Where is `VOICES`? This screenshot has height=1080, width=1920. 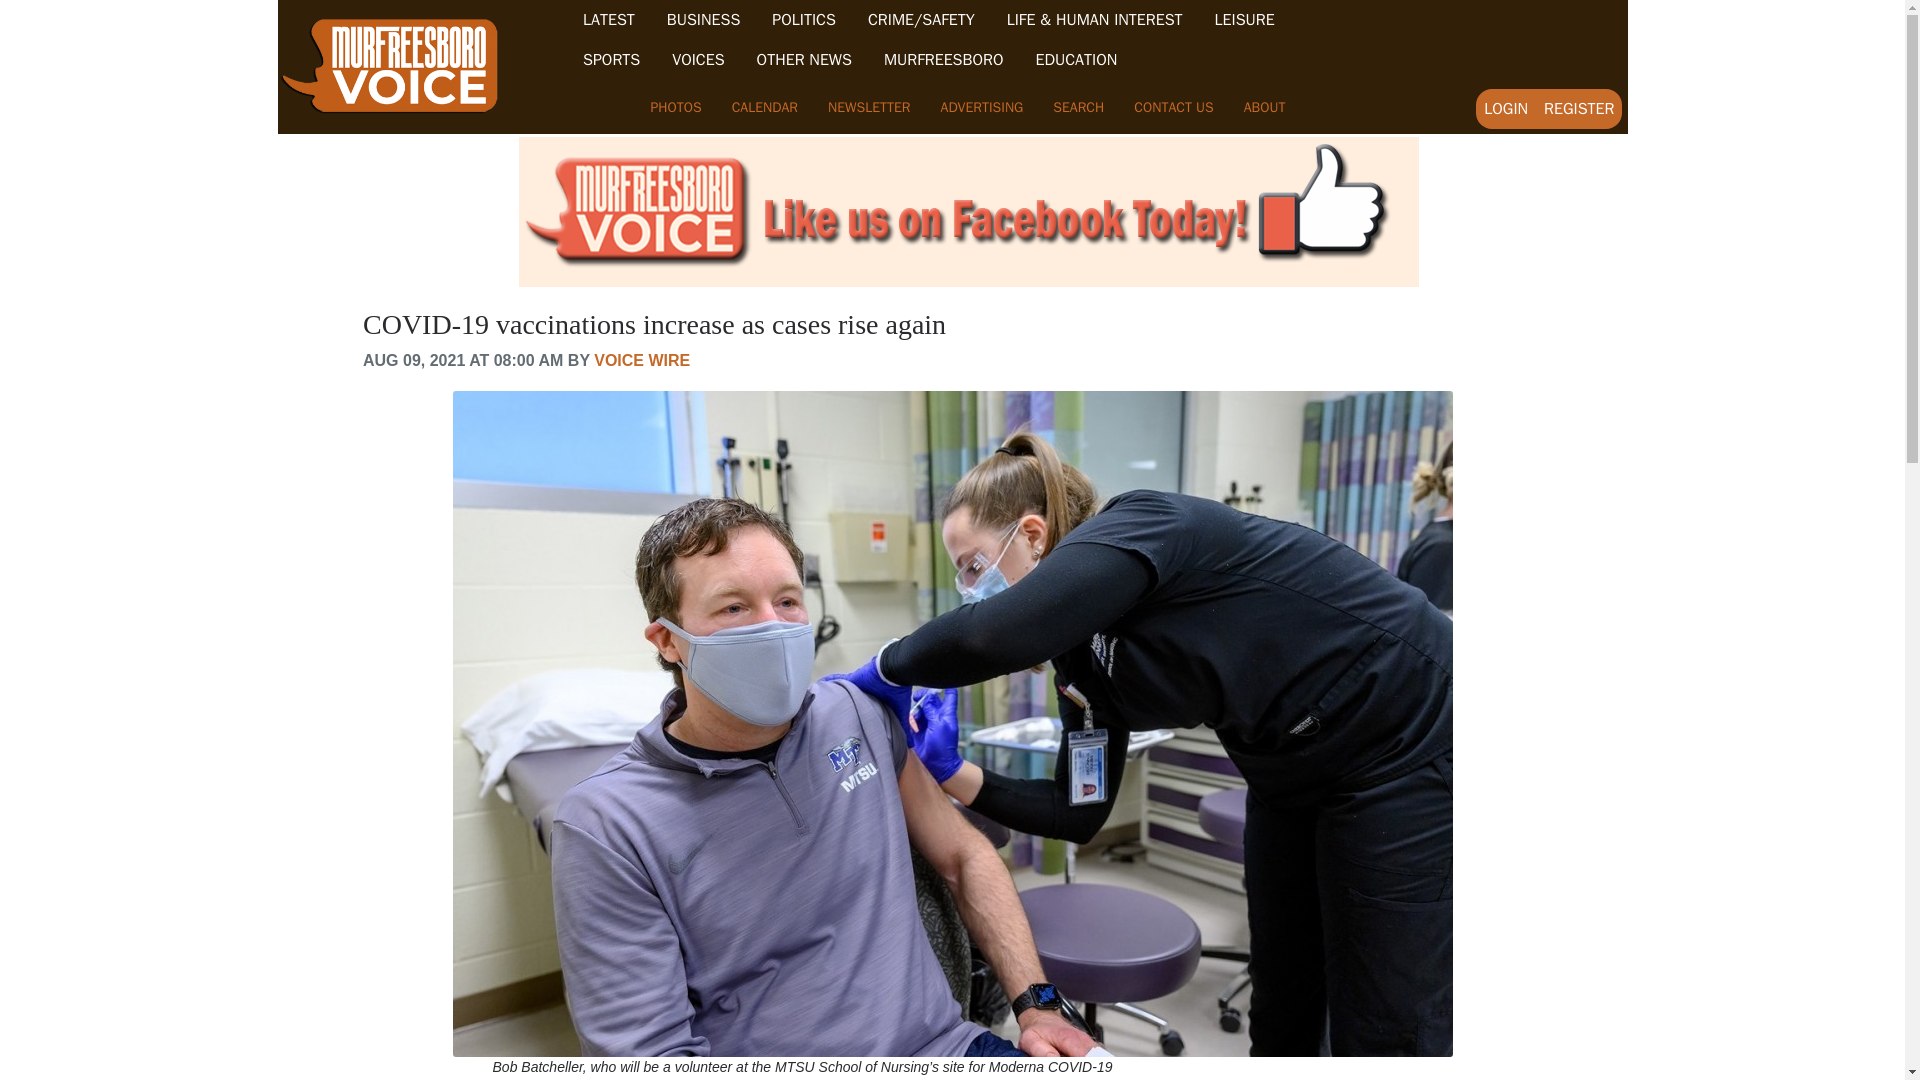
VOICES is located at coordinates (698, 60).